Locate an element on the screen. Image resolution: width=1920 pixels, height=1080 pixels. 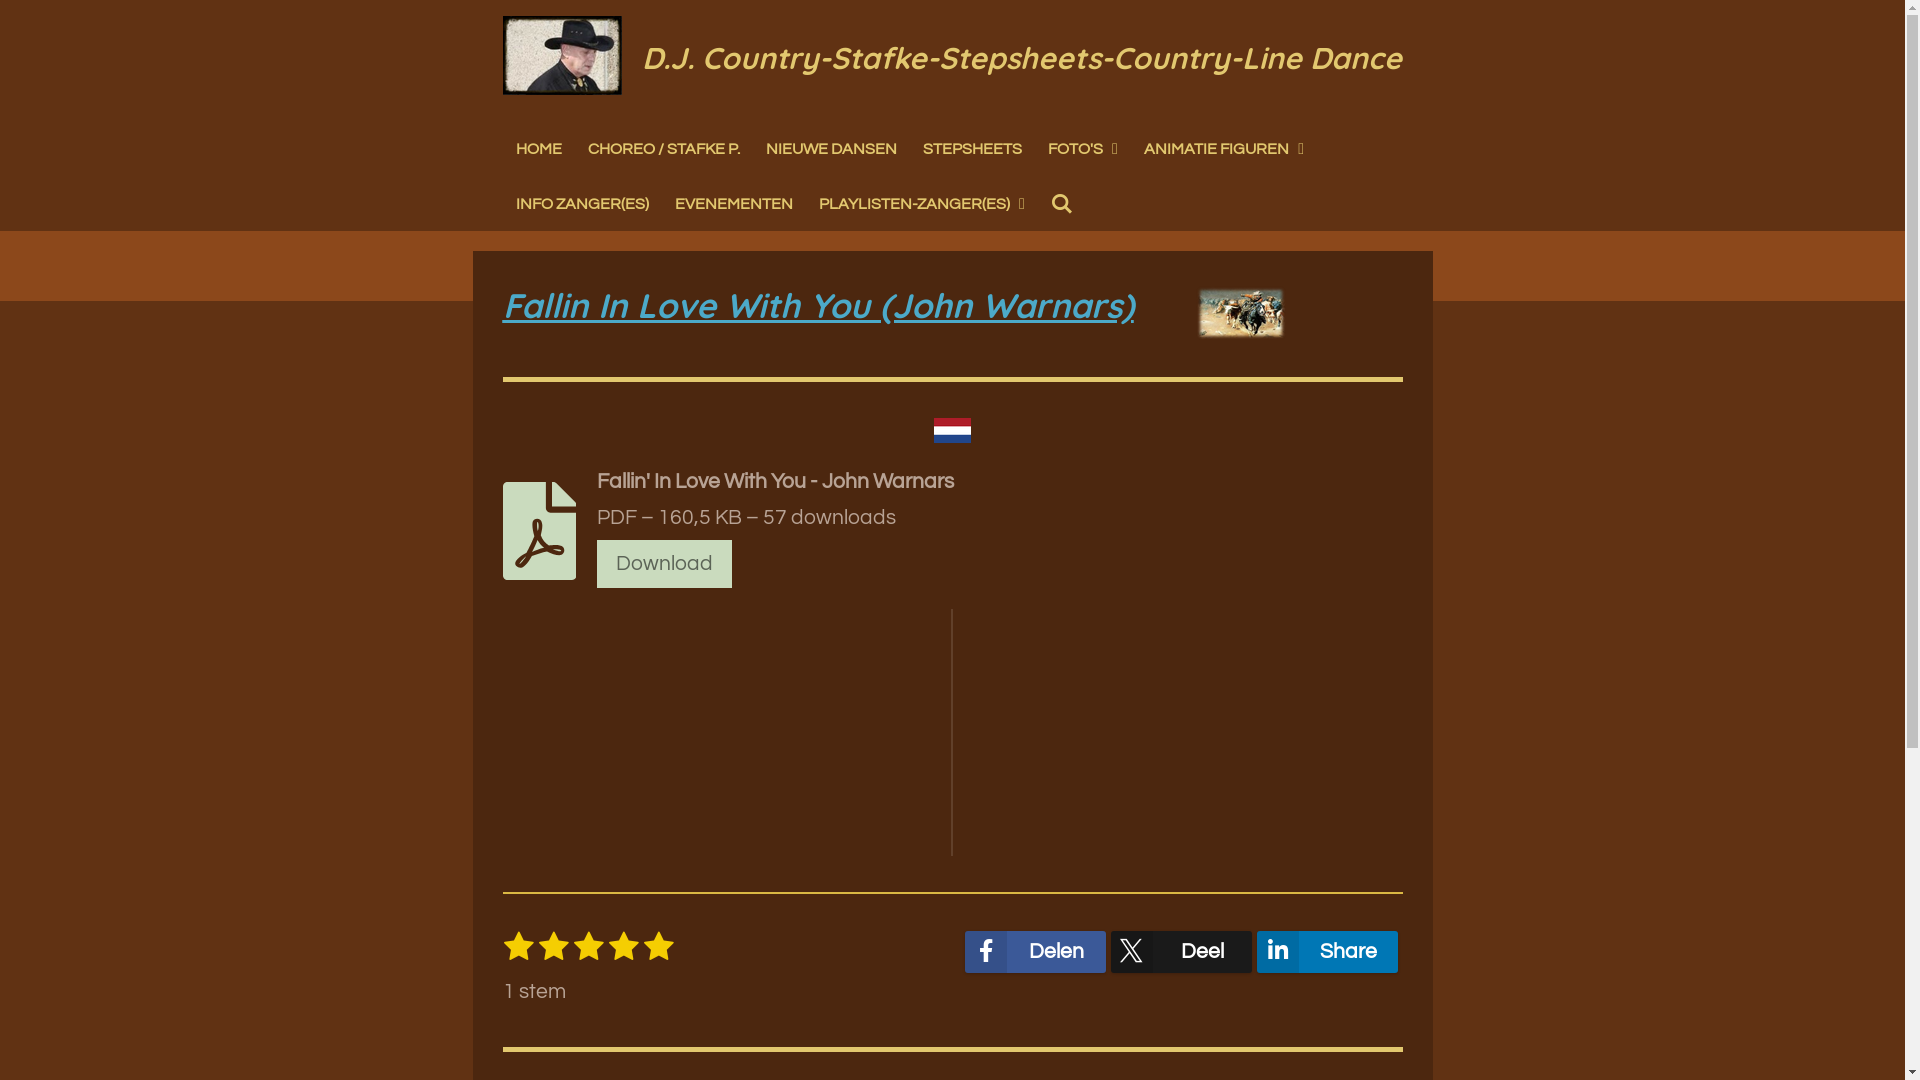
Share is located at coordinates (1328, 952).